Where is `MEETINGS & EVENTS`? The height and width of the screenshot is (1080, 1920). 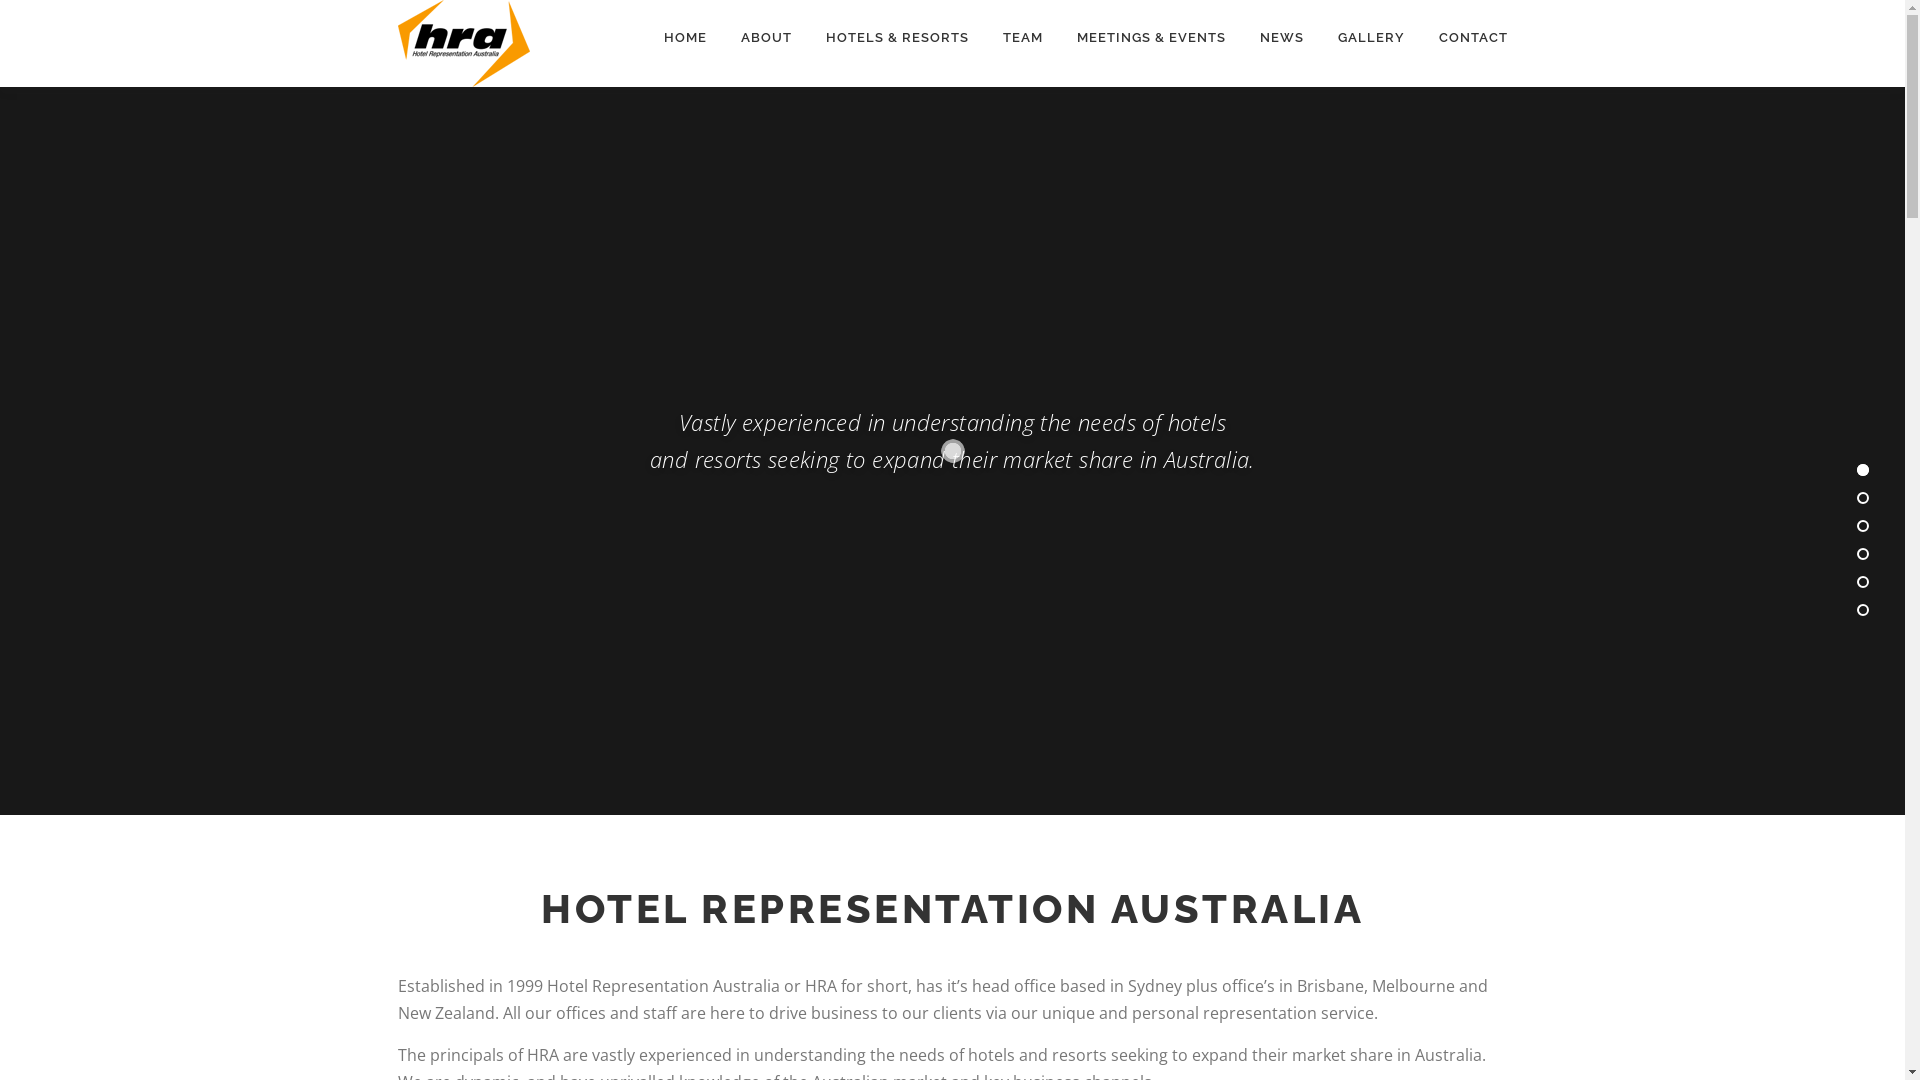
MEETINGS & EVENTS is located at coordinates (1152, 38).